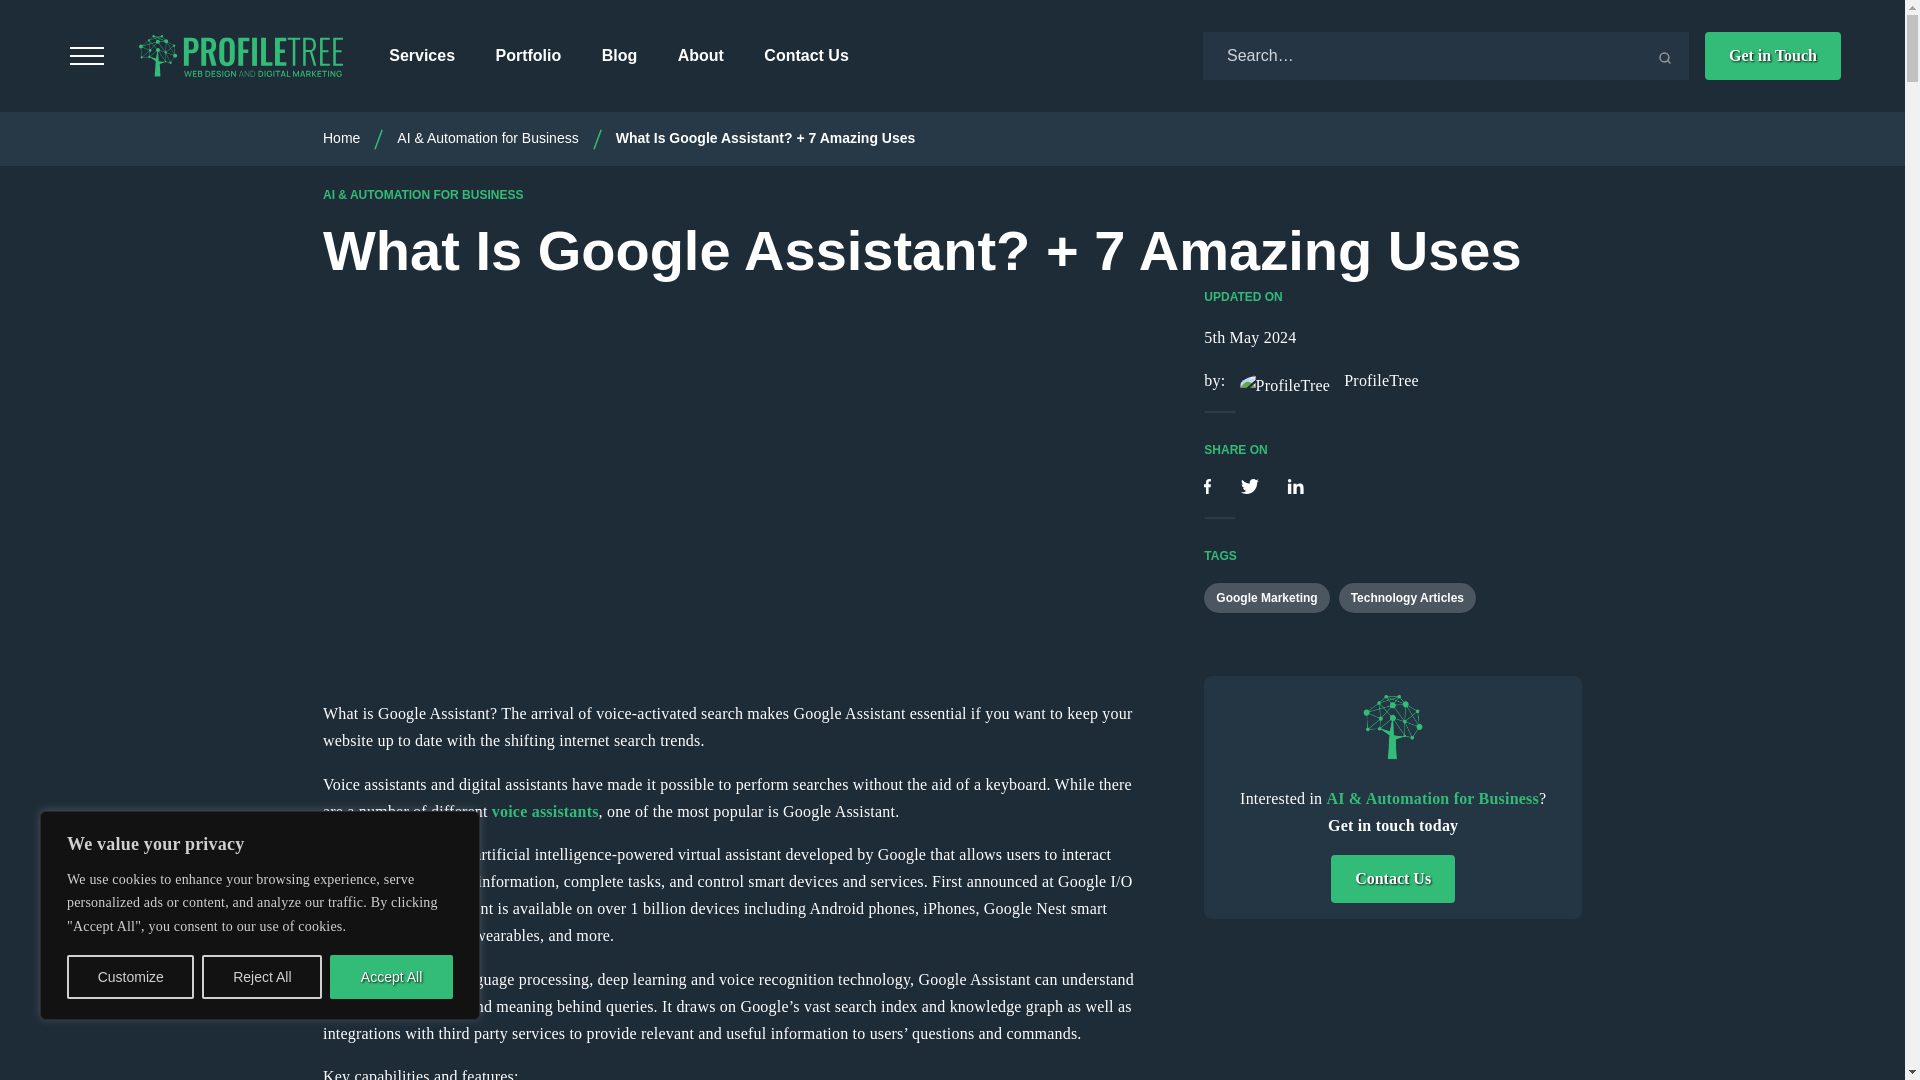  Describe the element at coordinates (700, 55) in the screenshot. I see `About` at that location.